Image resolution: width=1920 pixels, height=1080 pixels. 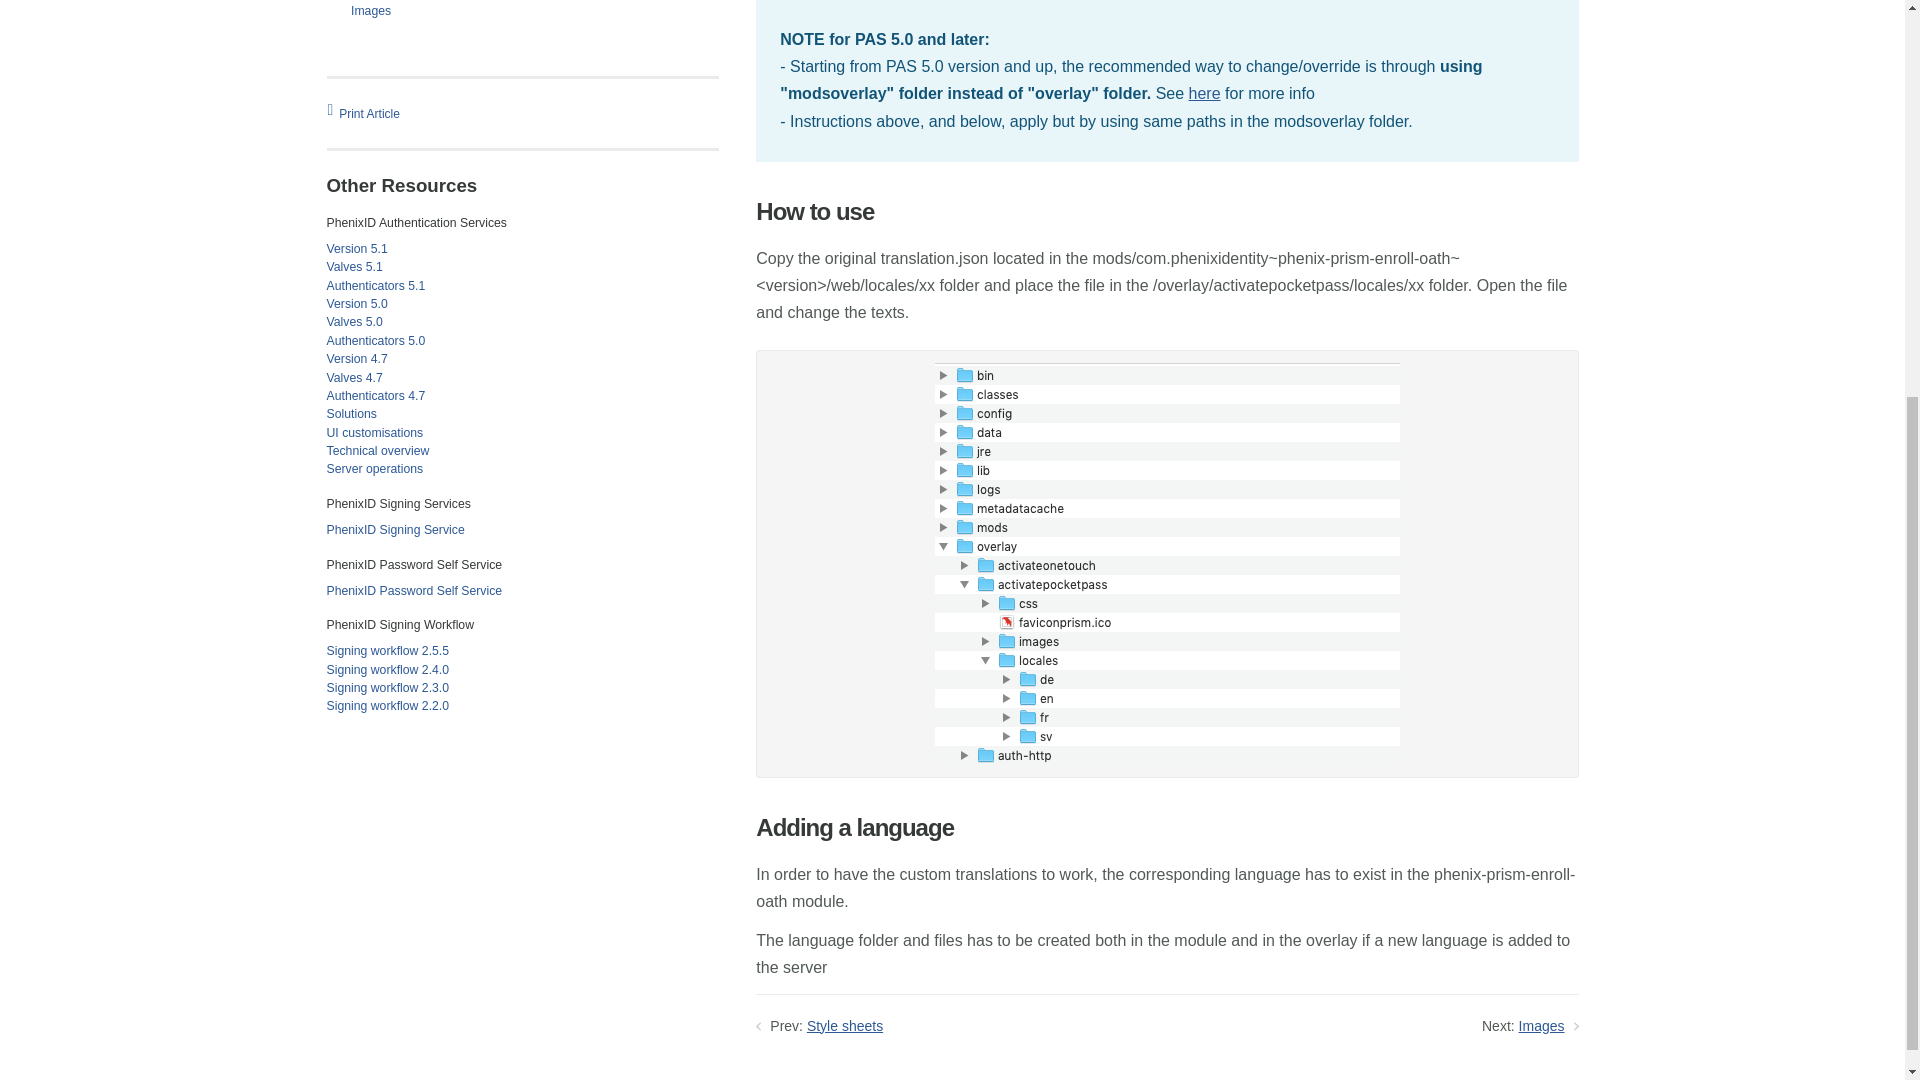 I want to click on Images, so click(x=1541, y=1026).